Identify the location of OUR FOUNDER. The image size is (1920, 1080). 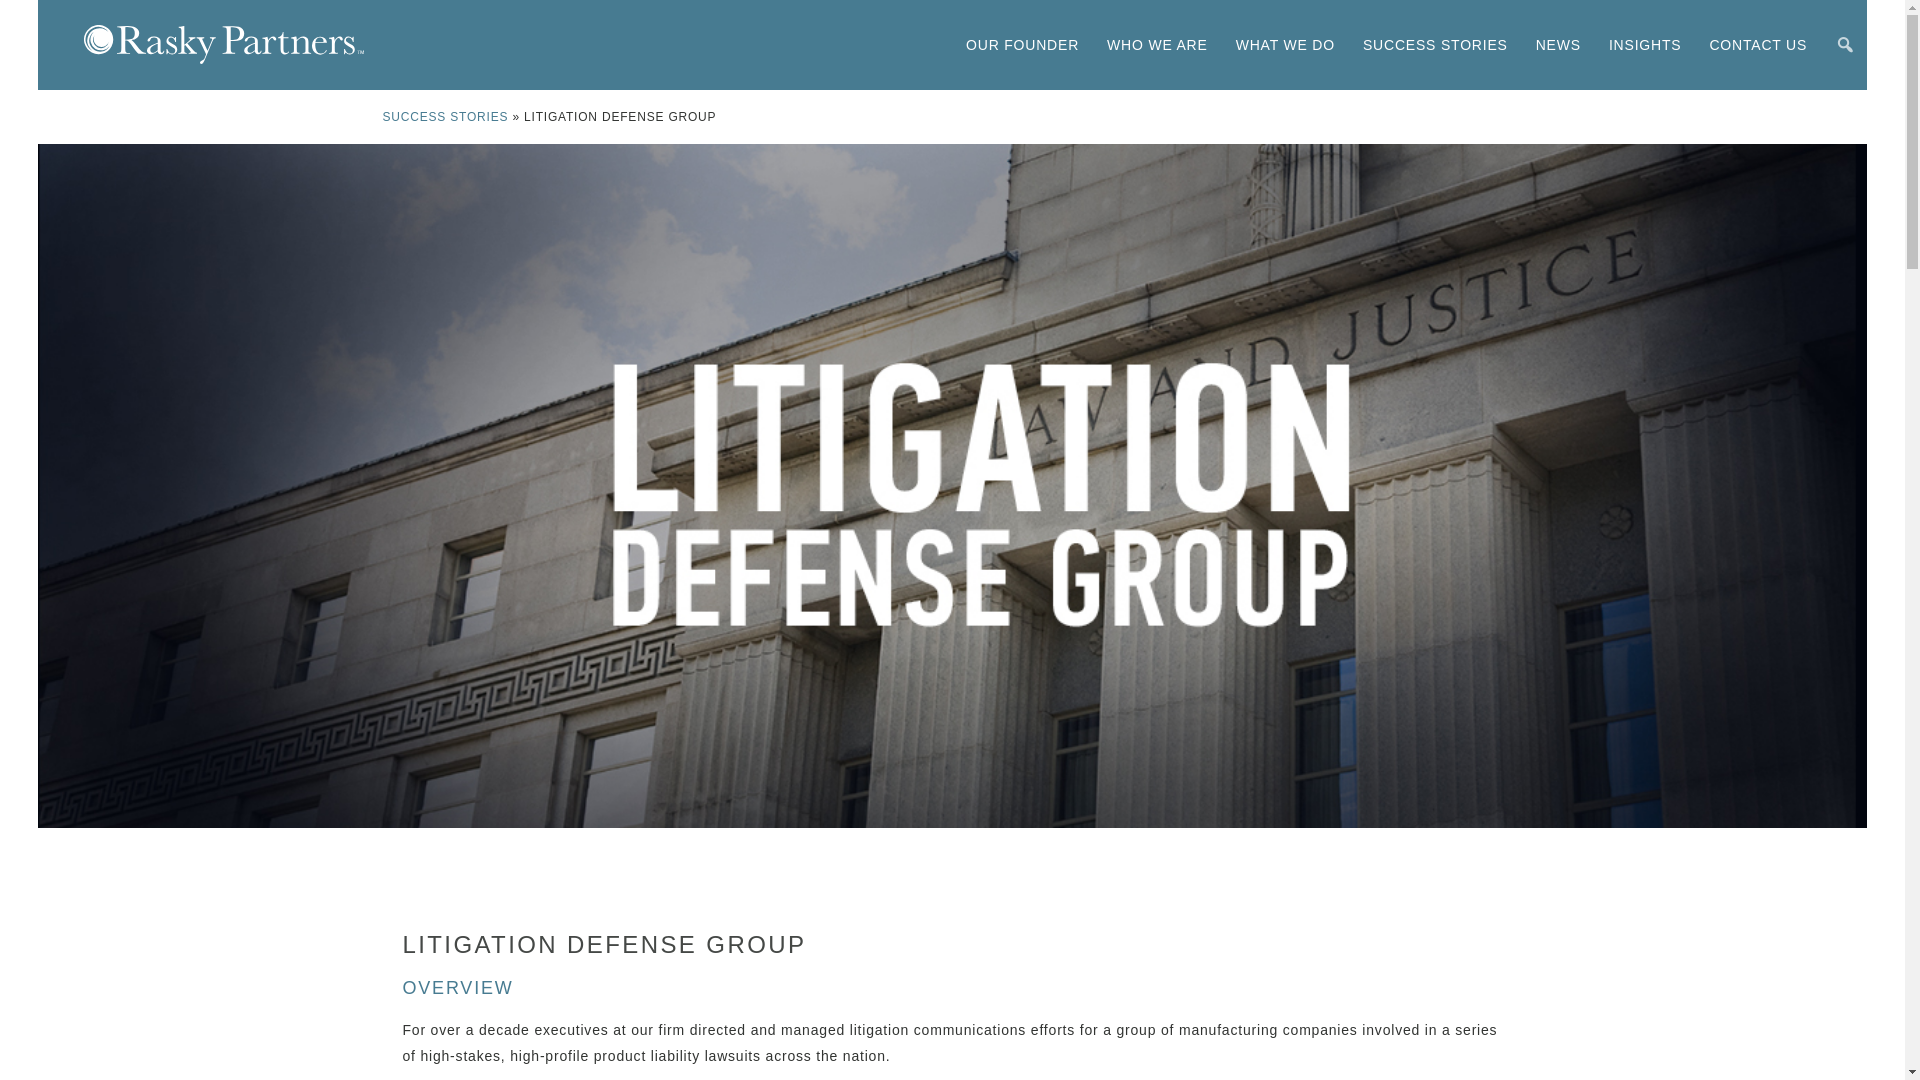
(1022, 45).